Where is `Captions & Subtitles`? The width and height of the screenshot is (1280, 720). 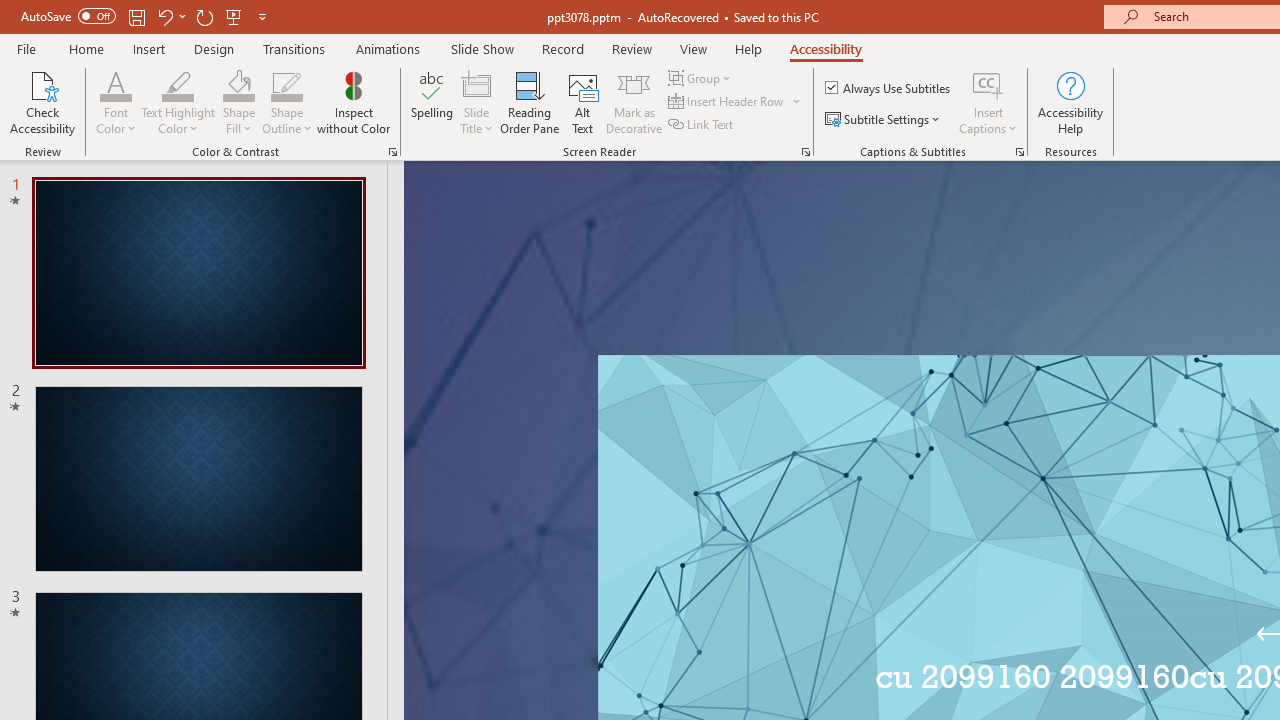
Captions & Subtitles is located at coordinates (1020, 152).